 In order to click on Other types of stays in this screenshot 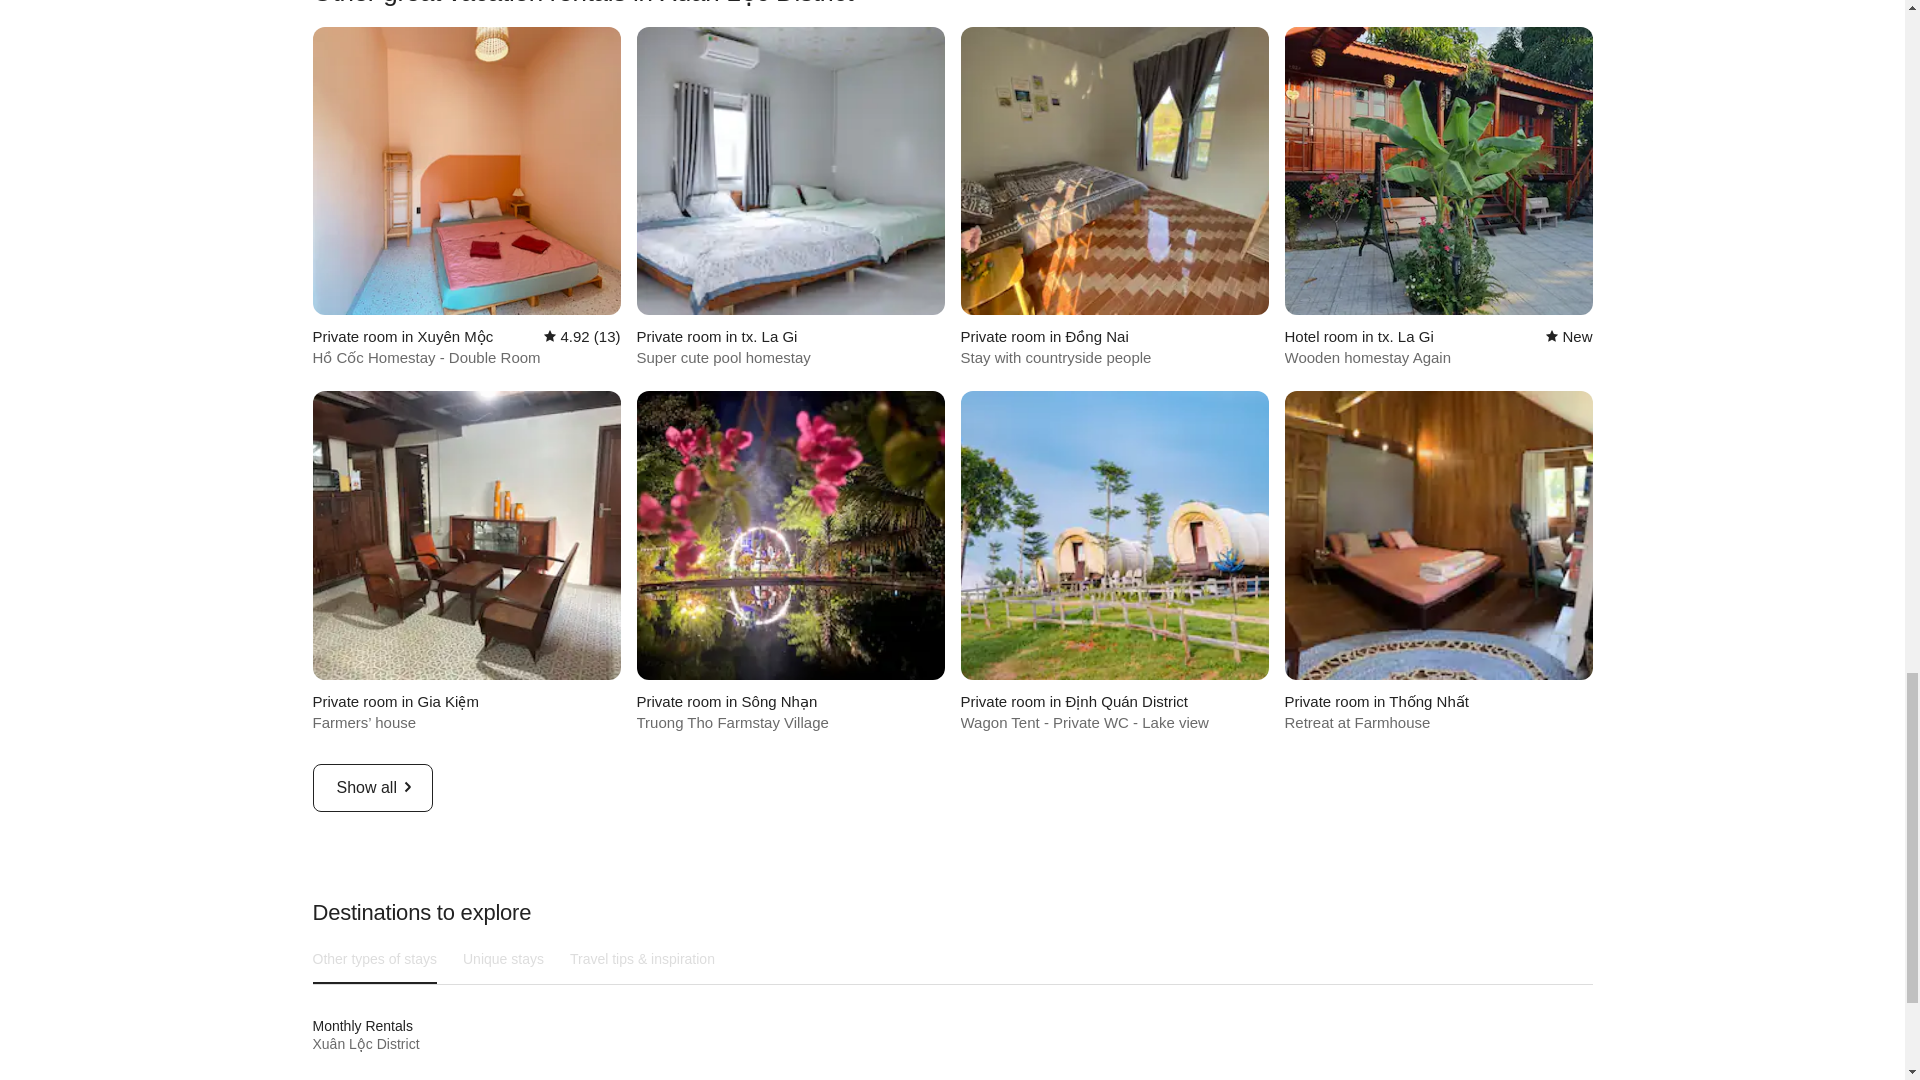, I will do `click(374, 958)`.